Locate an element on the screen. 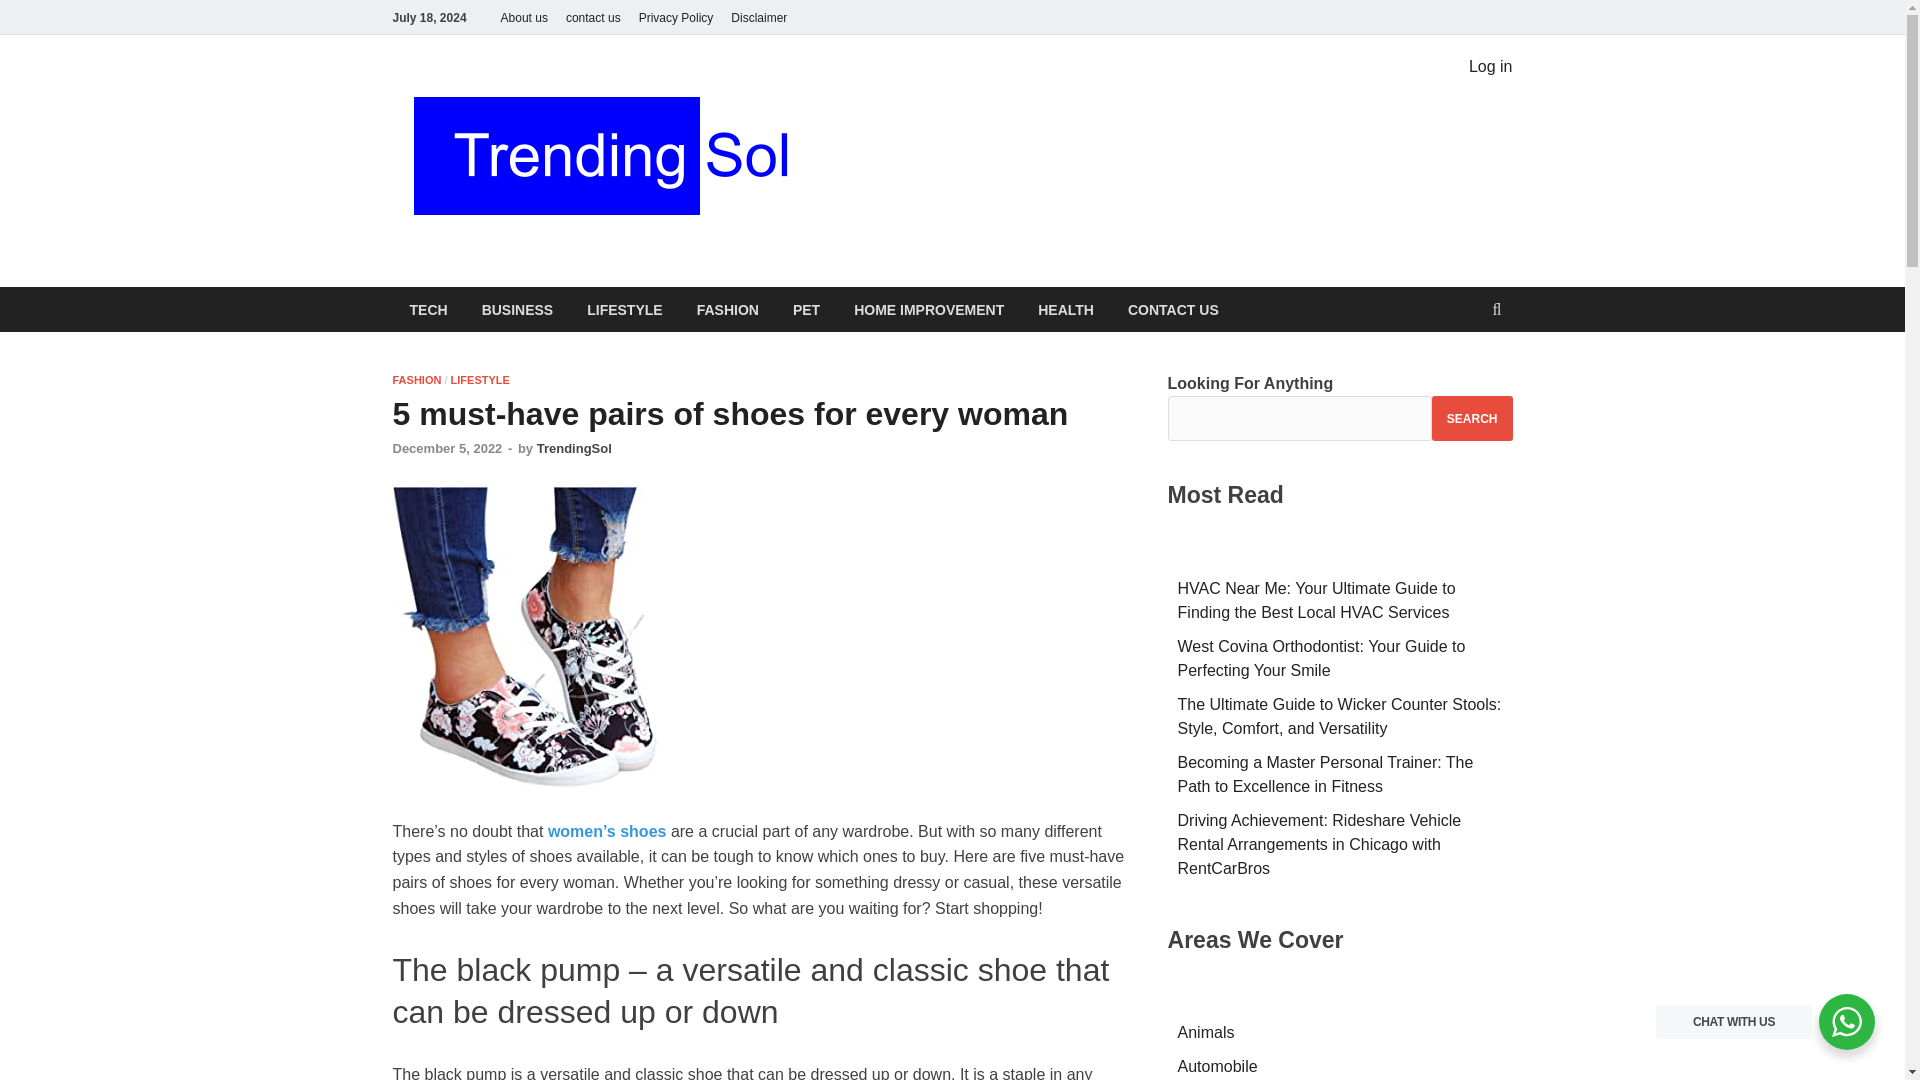  LIFESTYLE is located at coordinates (480, 379).